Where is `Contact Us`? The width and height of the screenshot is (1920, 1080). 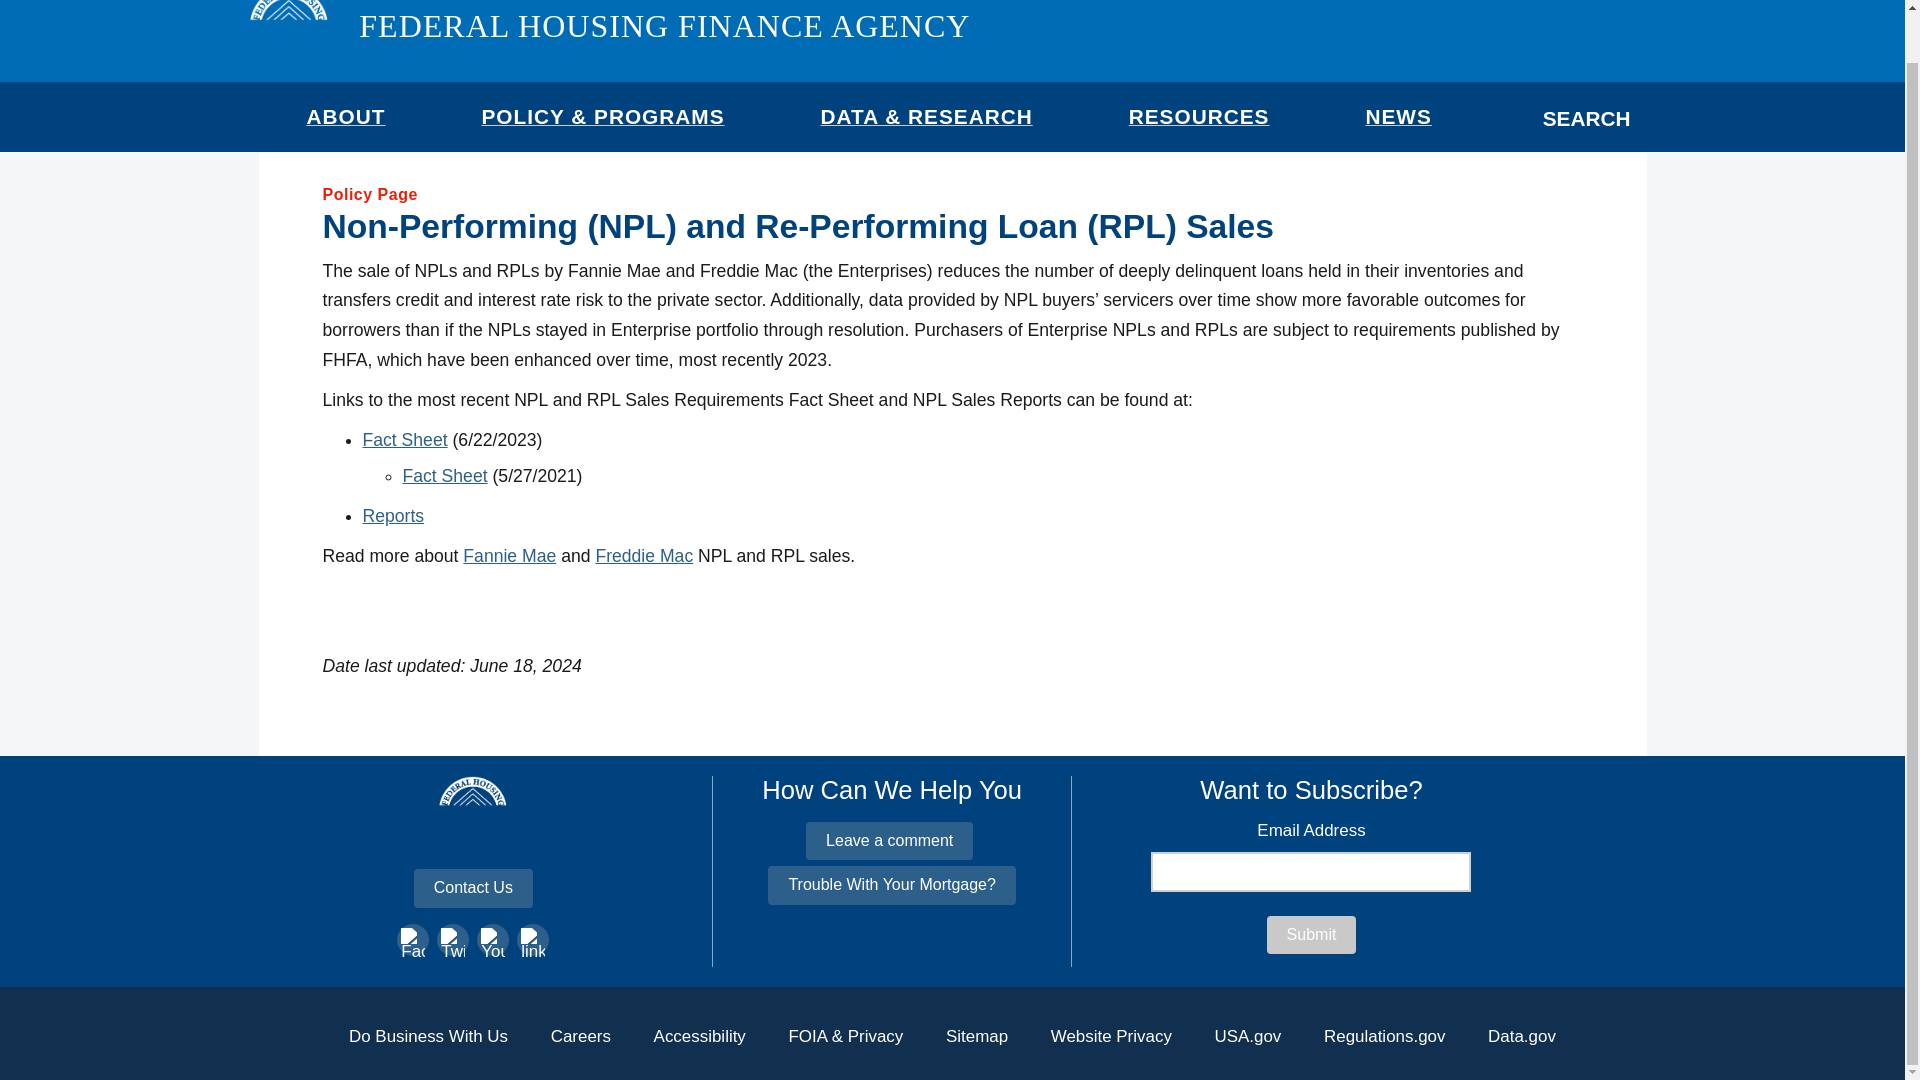
Contact Us is located at coordinates (474, 888).